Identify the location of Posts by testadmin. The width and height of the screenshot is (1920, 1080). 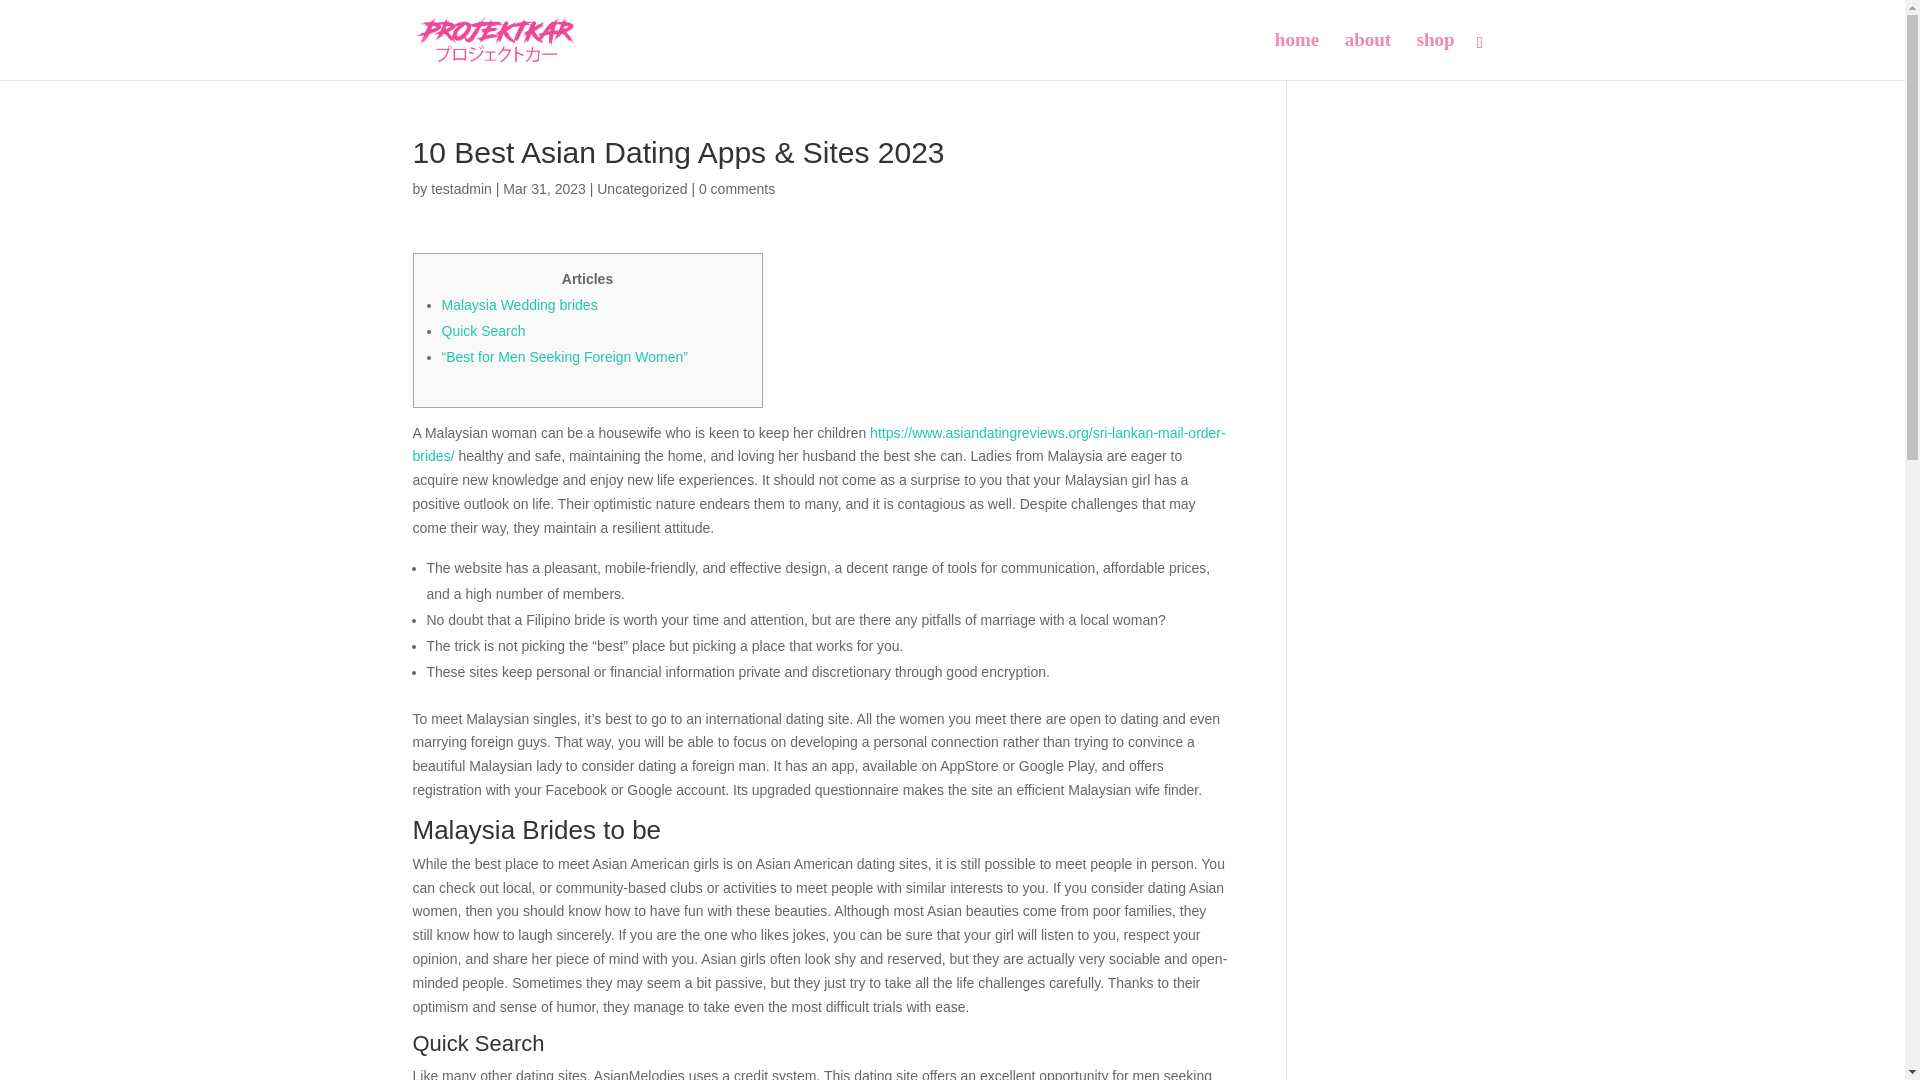
(460, 188).